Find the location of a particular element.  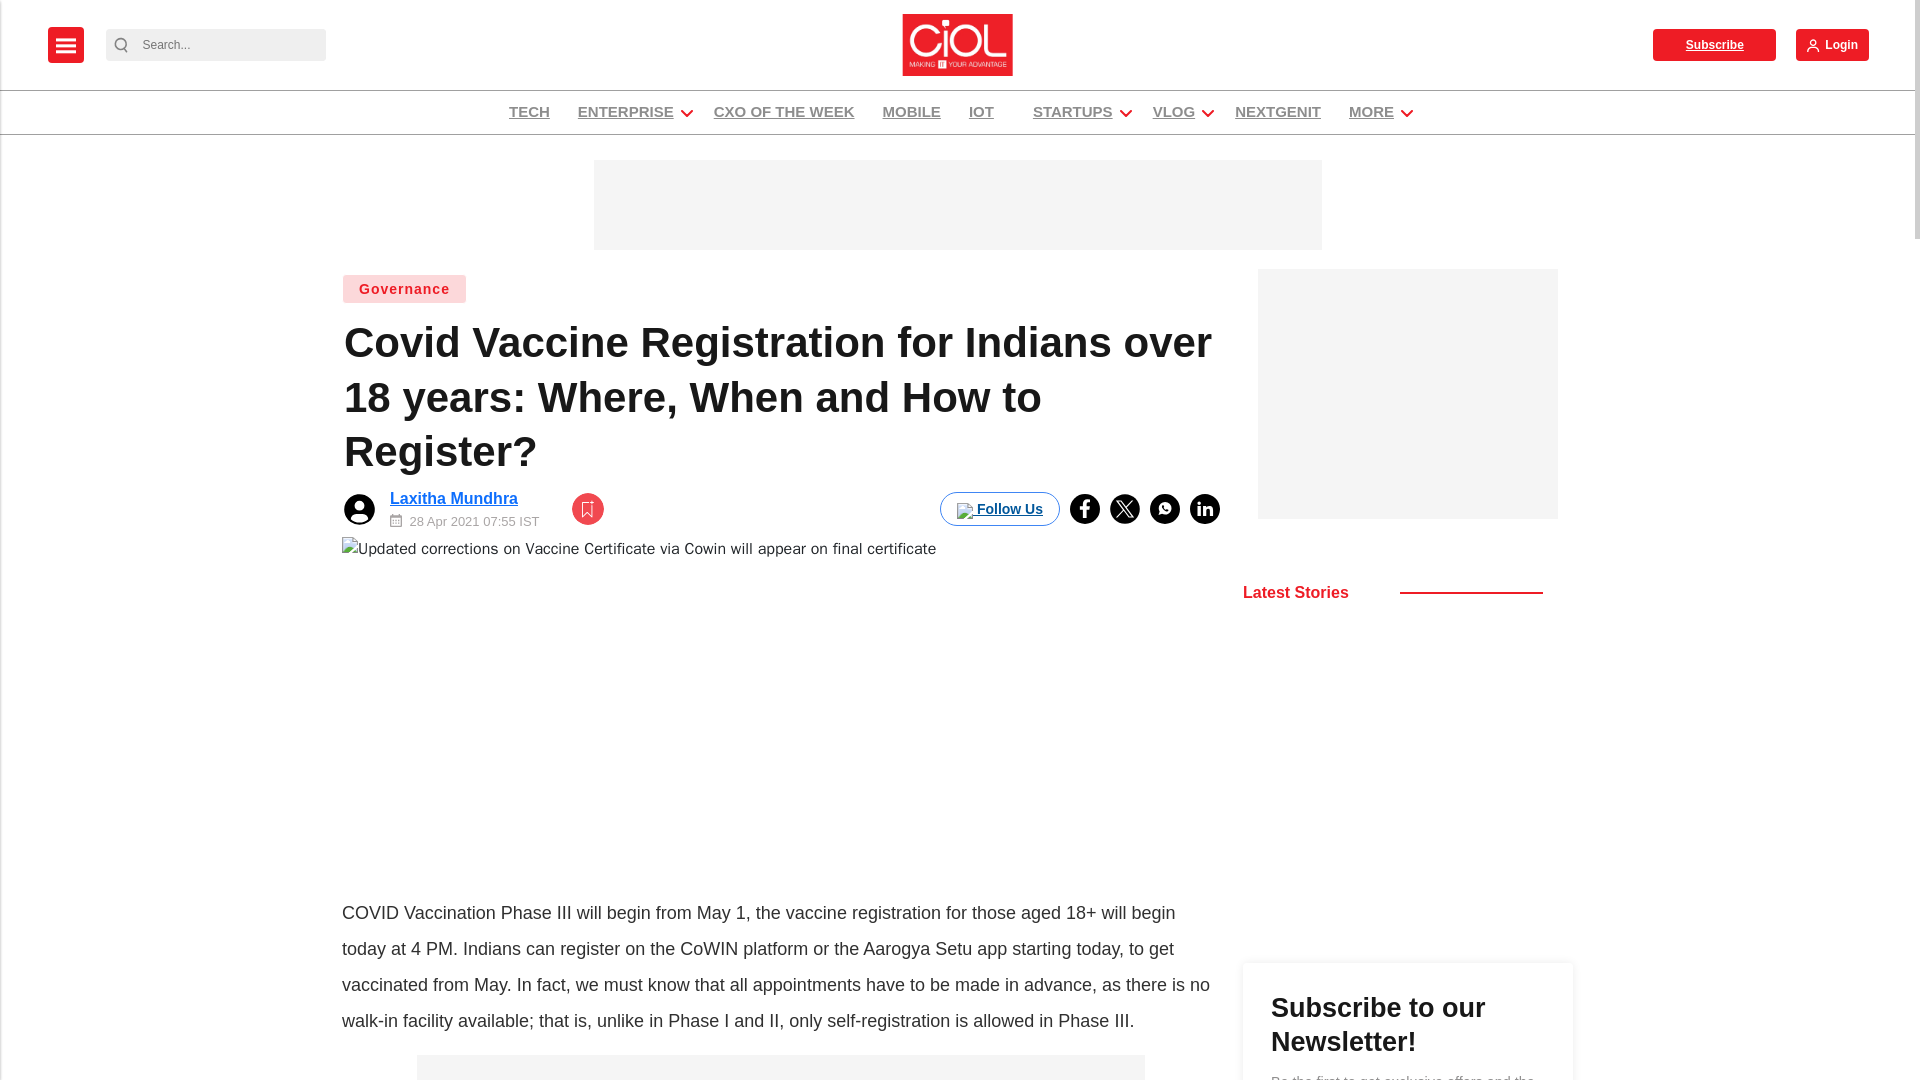

STARTUPS is located at coordinates (1072, 112).